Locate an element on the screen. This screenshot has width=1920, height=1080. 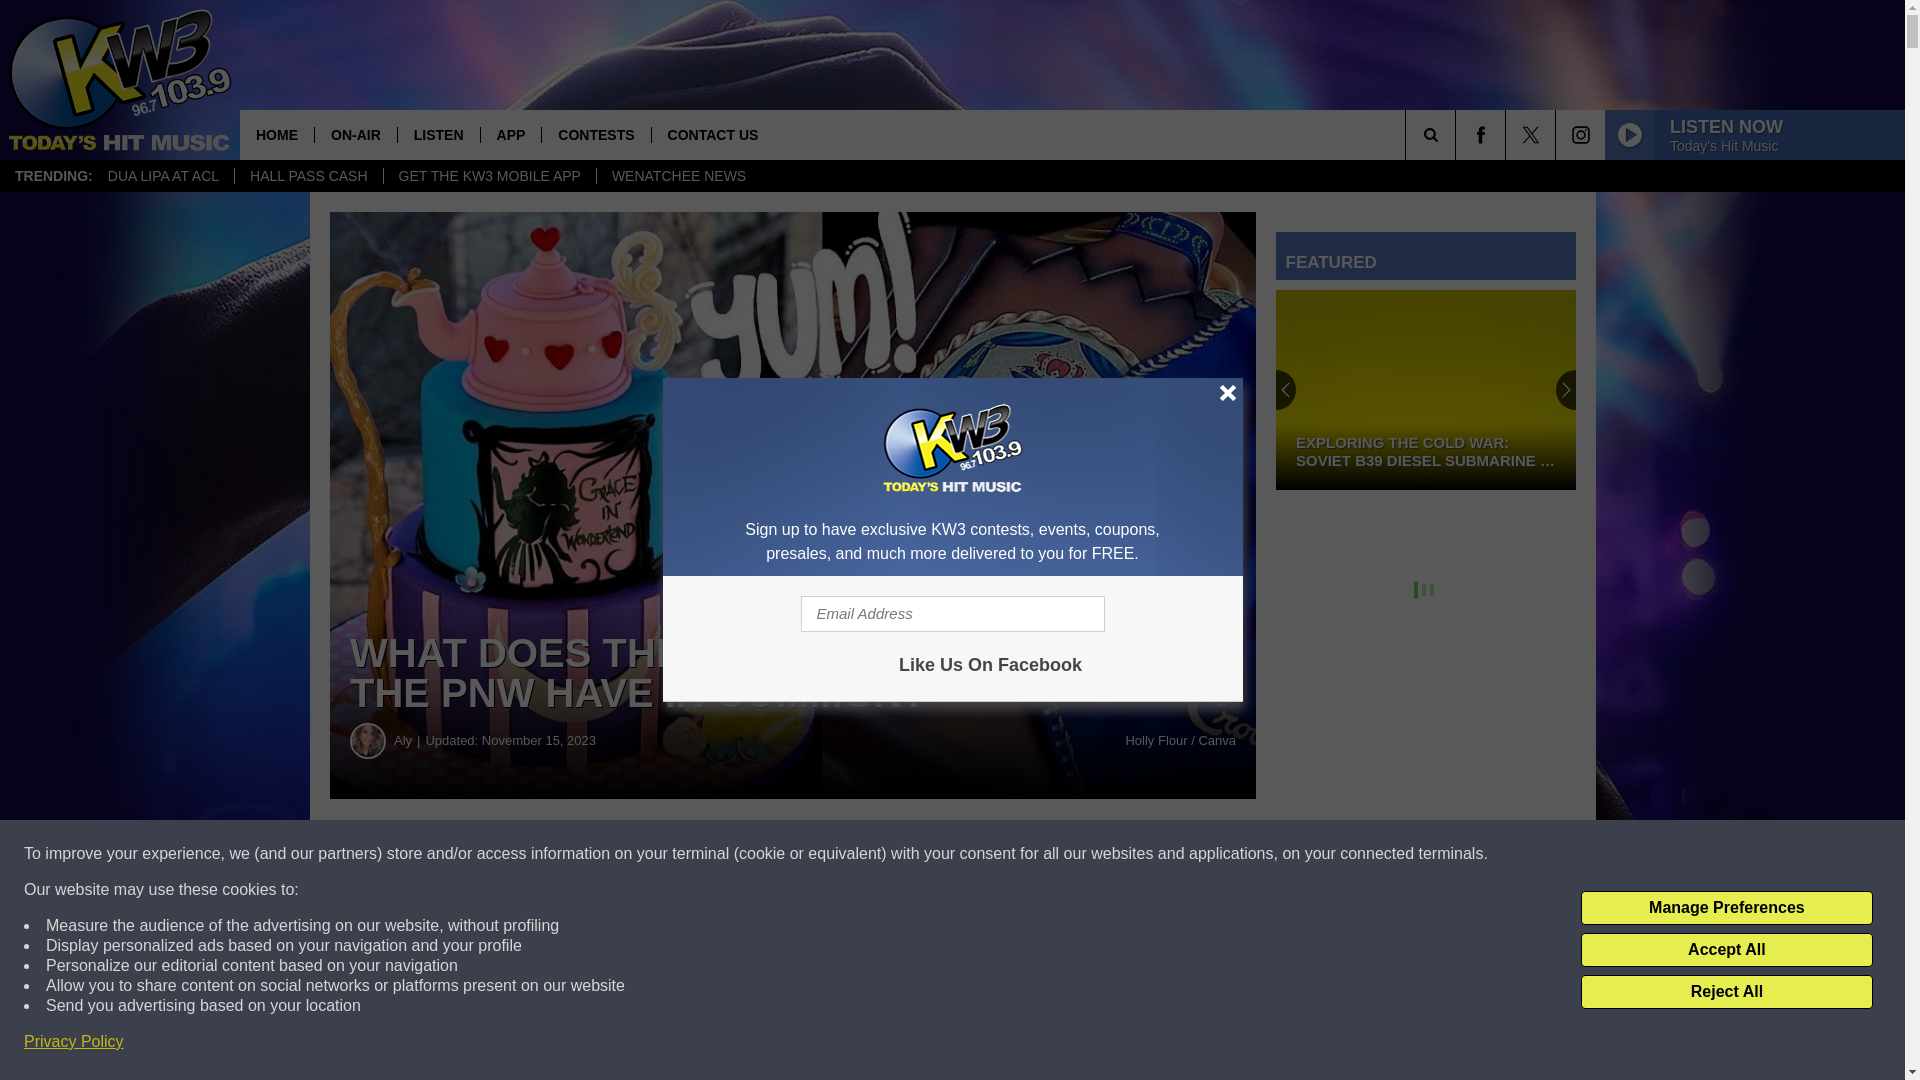
SEARCH is located at coordinates (1458, 134).